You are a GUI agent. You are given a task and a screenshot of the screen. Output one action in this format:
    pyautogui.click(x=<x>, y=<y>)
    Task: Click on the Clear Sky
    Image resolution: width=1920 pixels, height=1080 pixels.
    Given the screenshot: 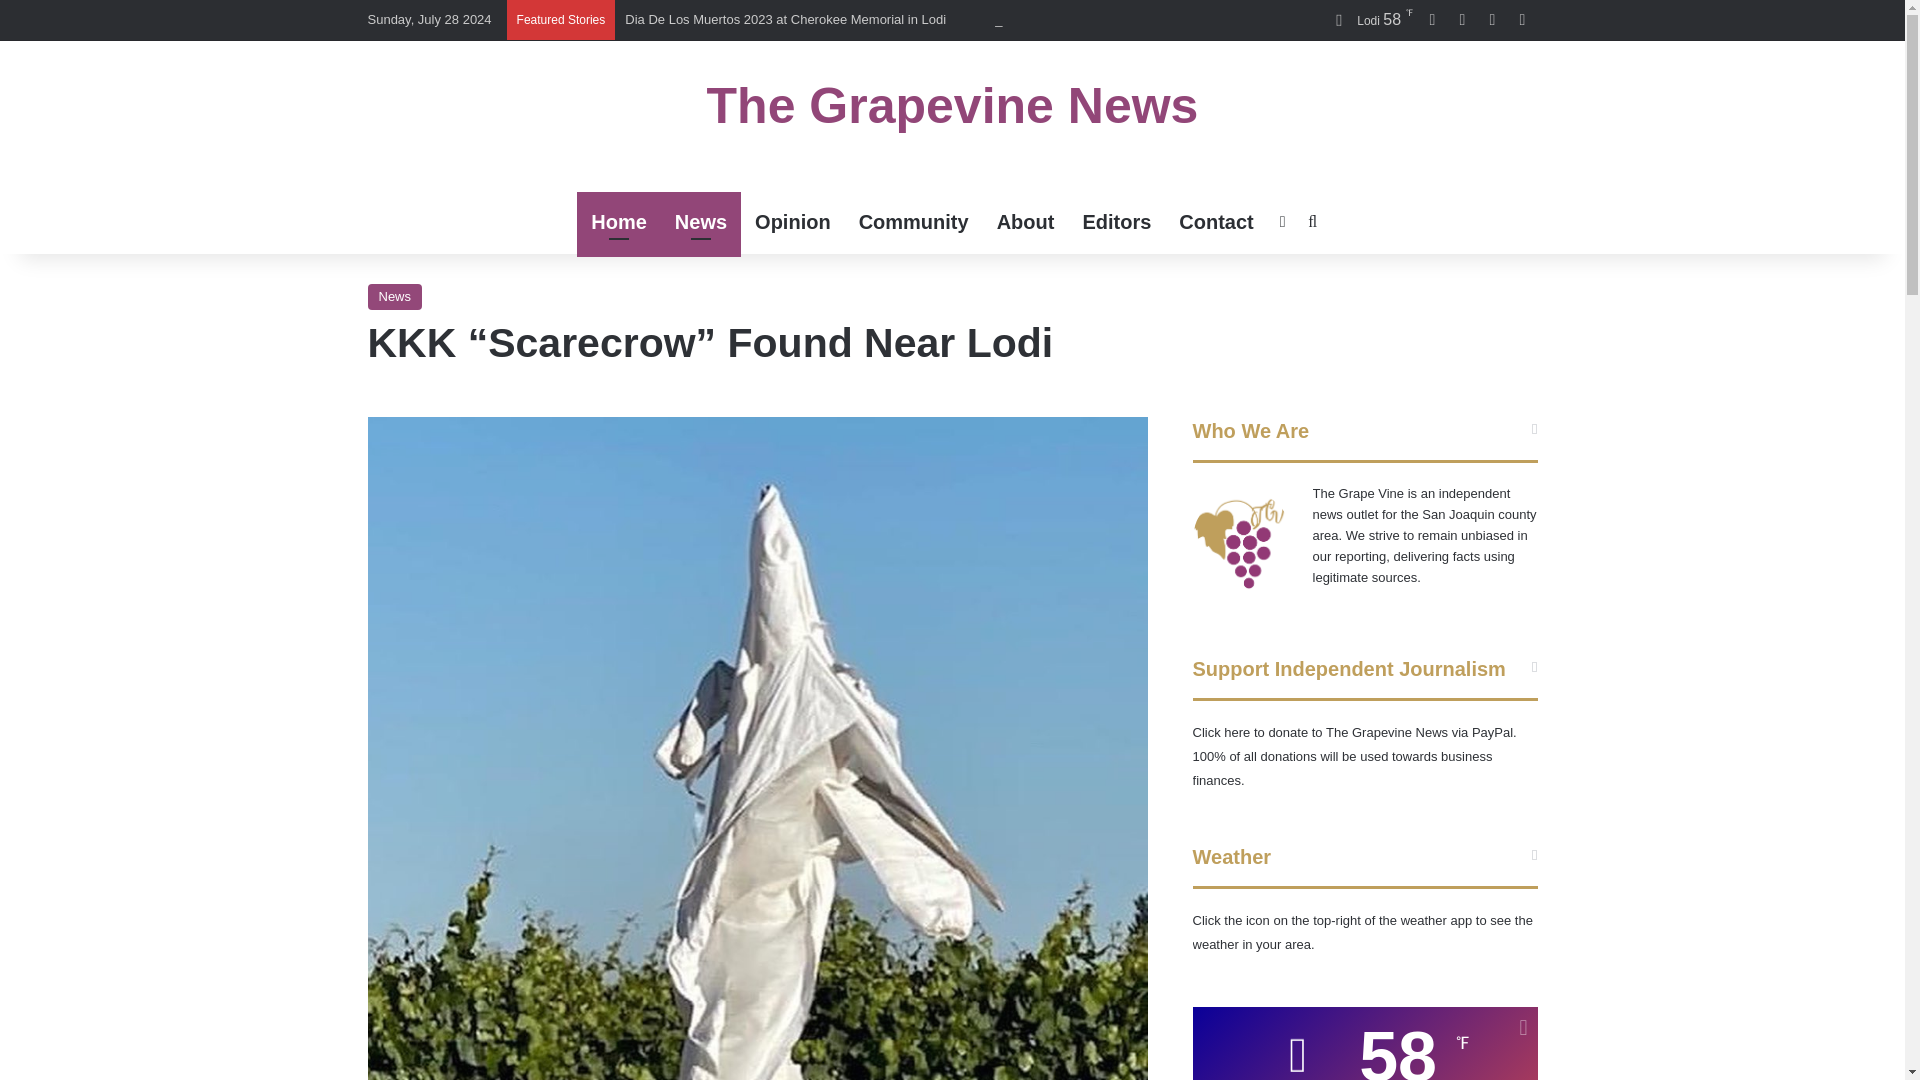 What is the action you would take?
    pyautogui.click(x=1366, y=20)
    